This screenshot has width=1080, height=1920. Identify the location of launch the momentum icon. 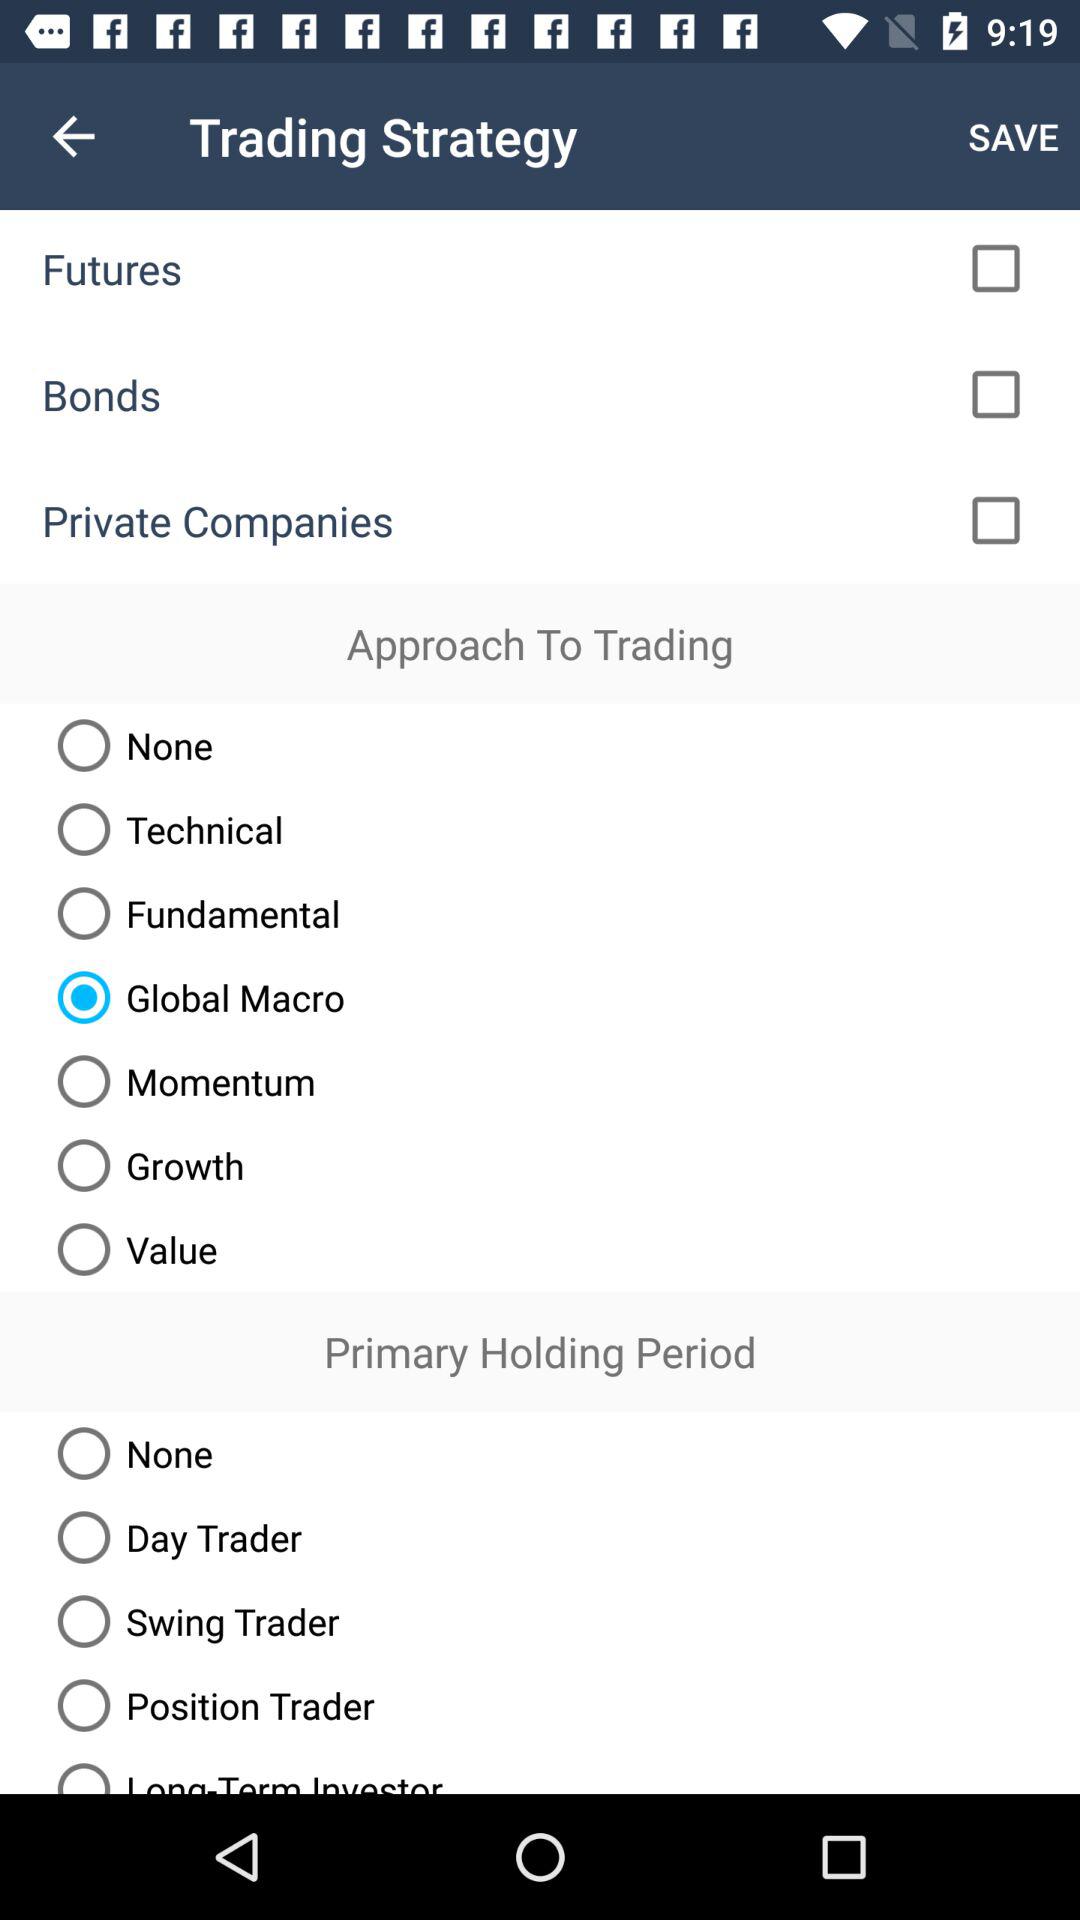
(178, 1081).